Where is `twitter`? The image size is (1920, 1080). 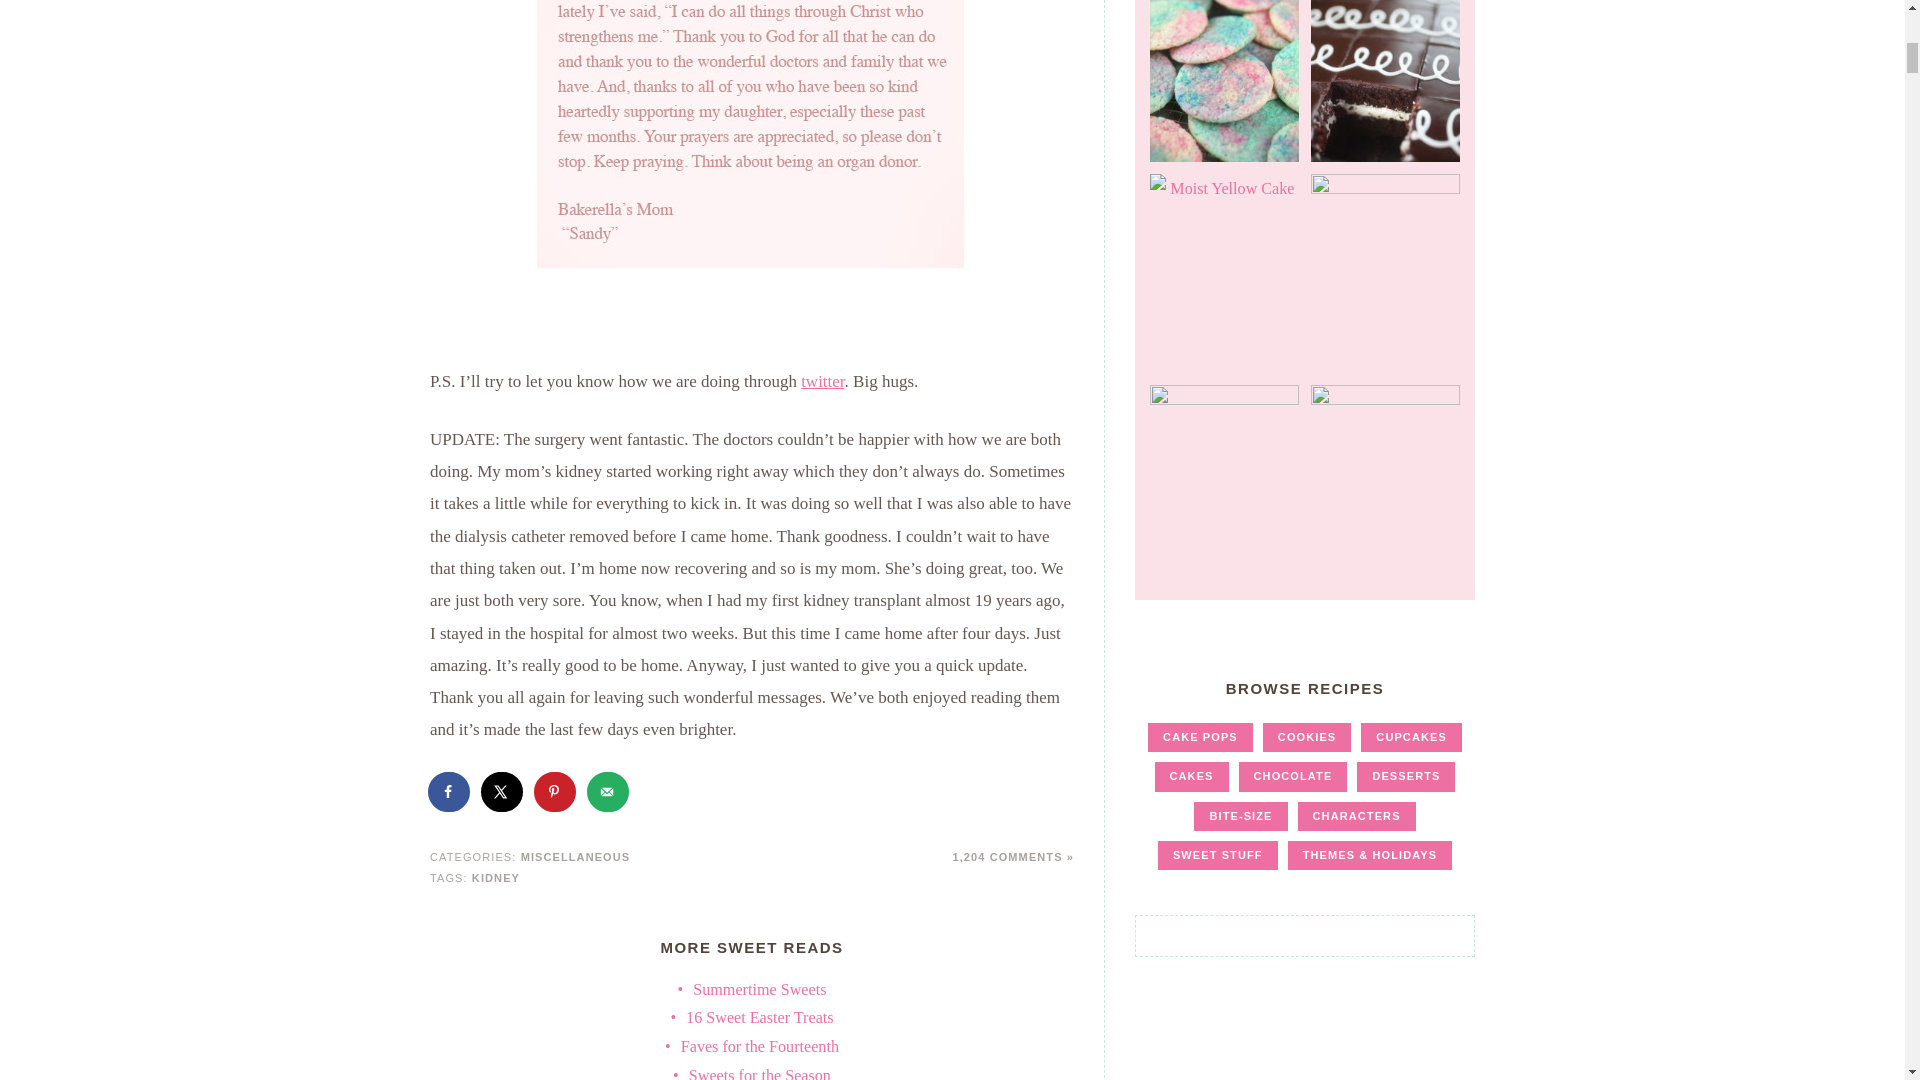
twitter is located at coordinates (822, 380).